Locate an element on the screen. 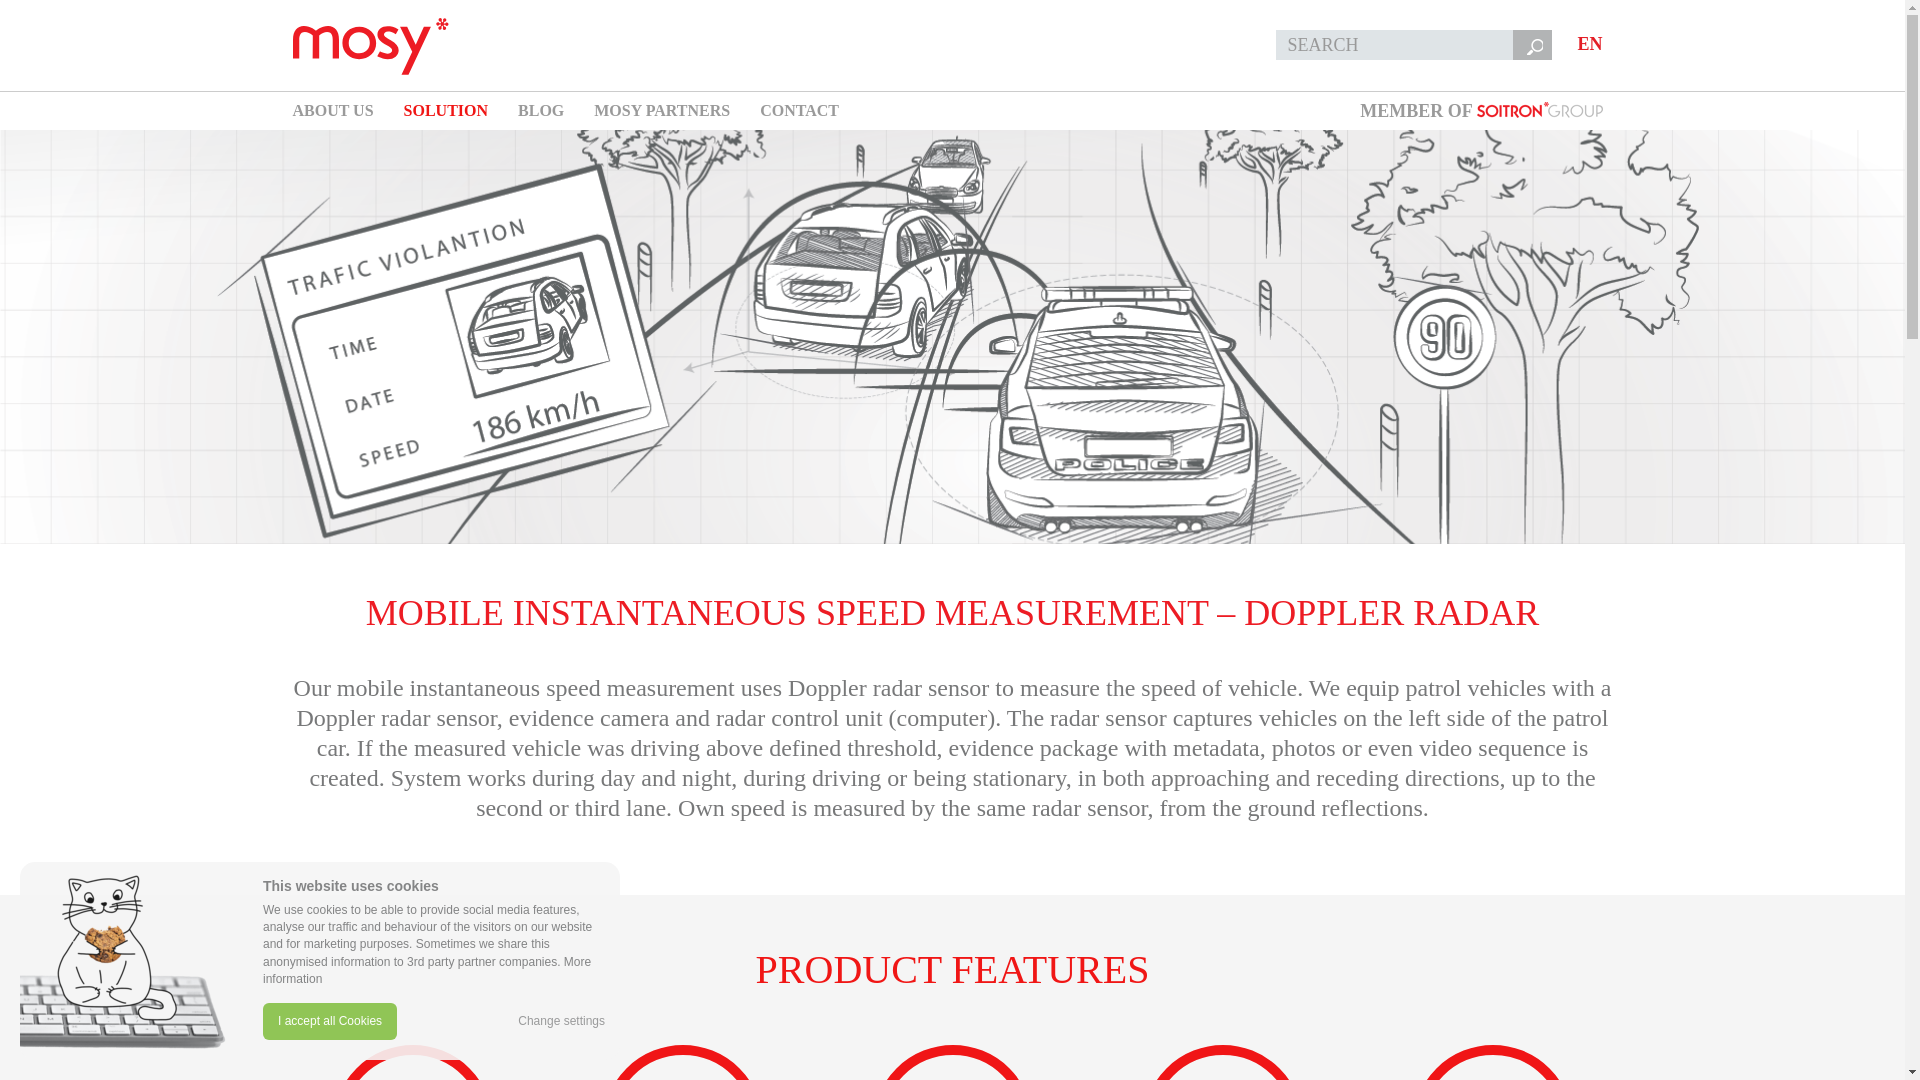 The width and height of the screenshot is (1920, 1080). Change settings is located at coordinates (561, 1022).